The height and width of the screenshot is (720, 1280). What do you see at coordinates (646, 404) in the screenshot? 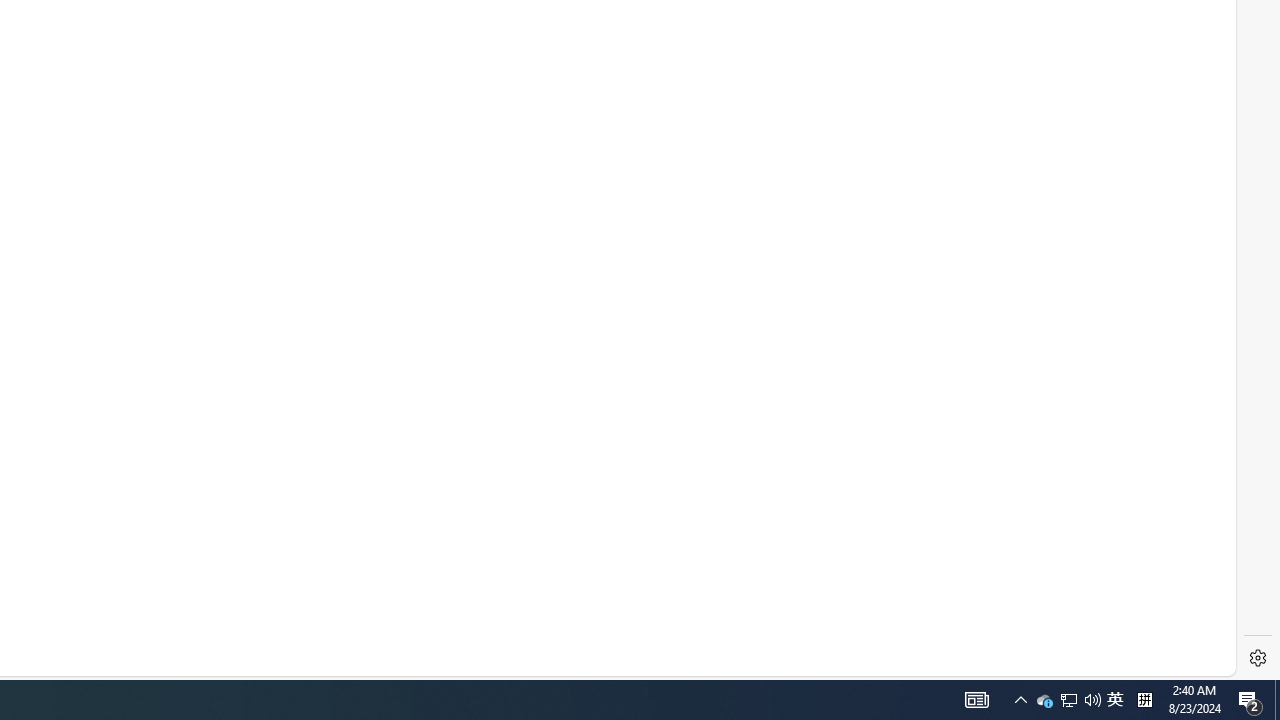
I see `Company news` at bounding box center [646, 404].